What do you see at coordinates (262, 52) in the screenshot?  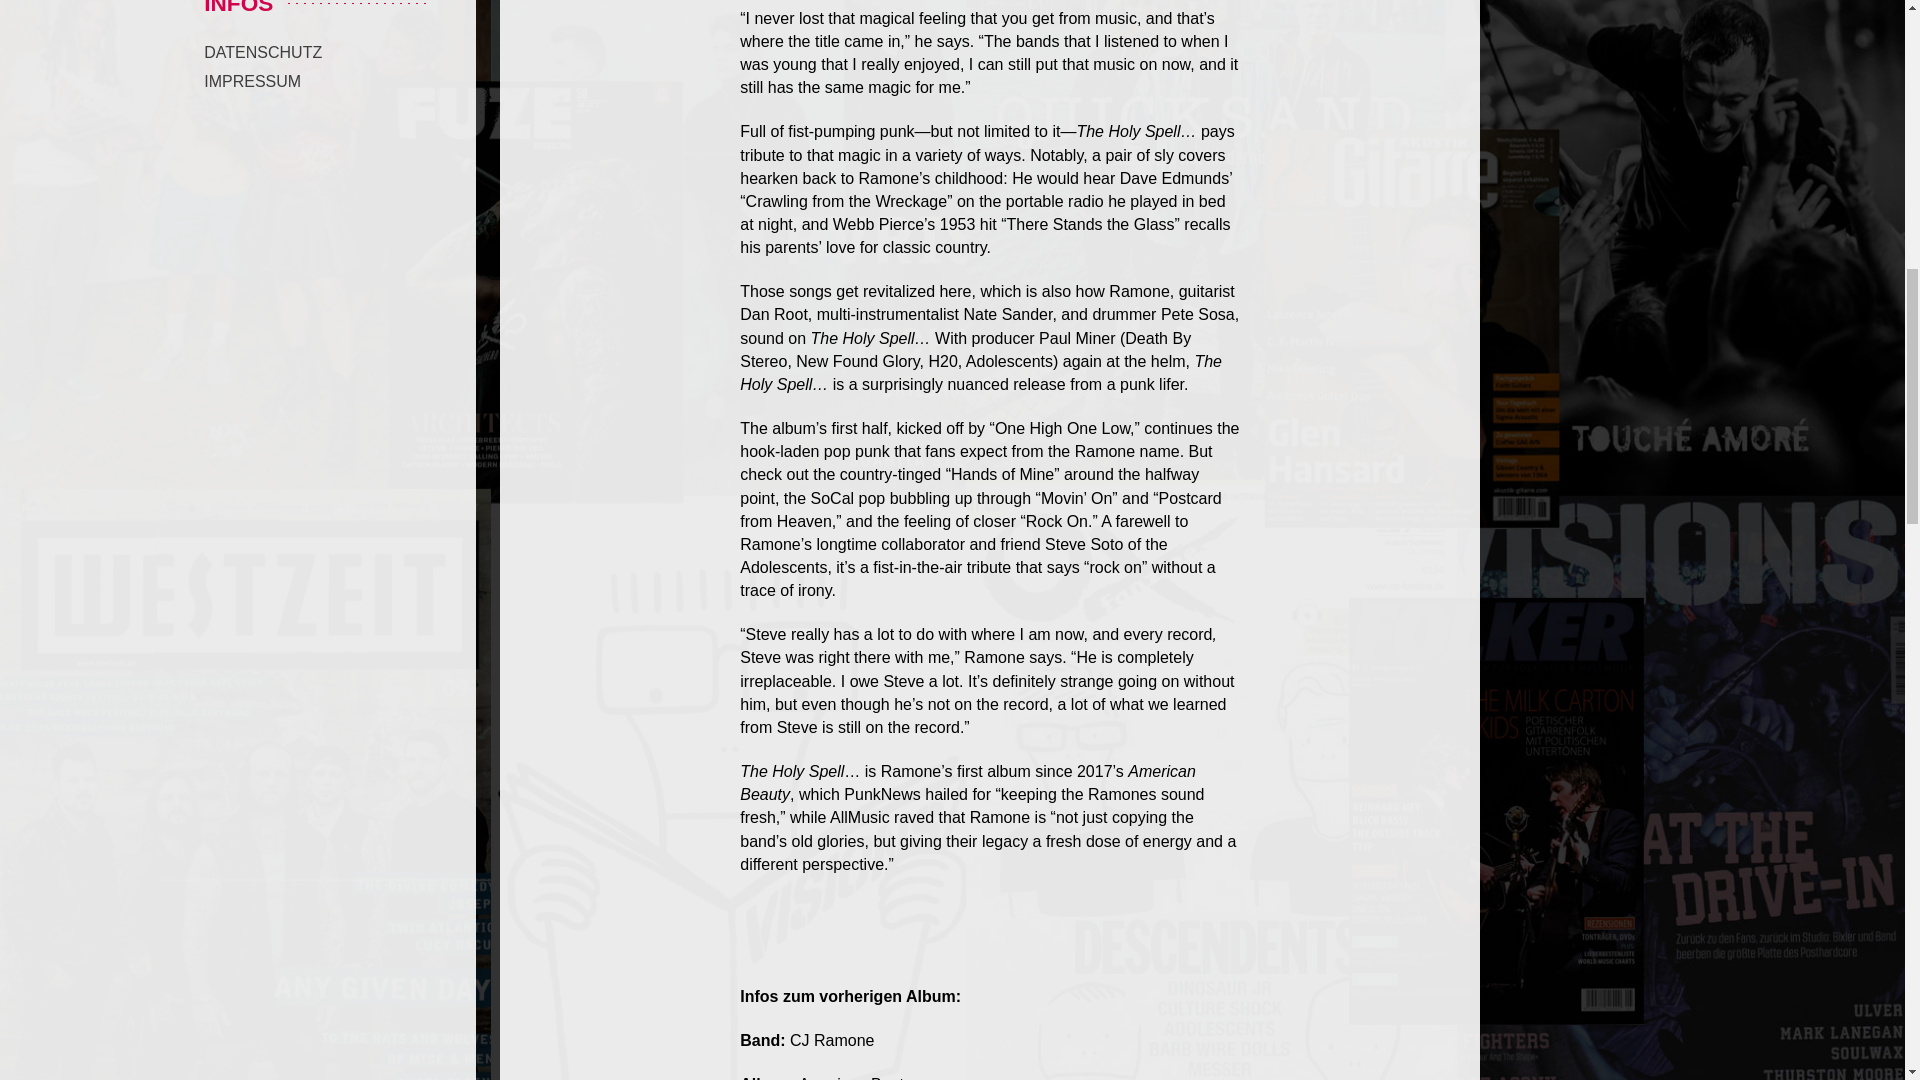 I see `DATENSCHUTZ` at bounding box center [262, 52].